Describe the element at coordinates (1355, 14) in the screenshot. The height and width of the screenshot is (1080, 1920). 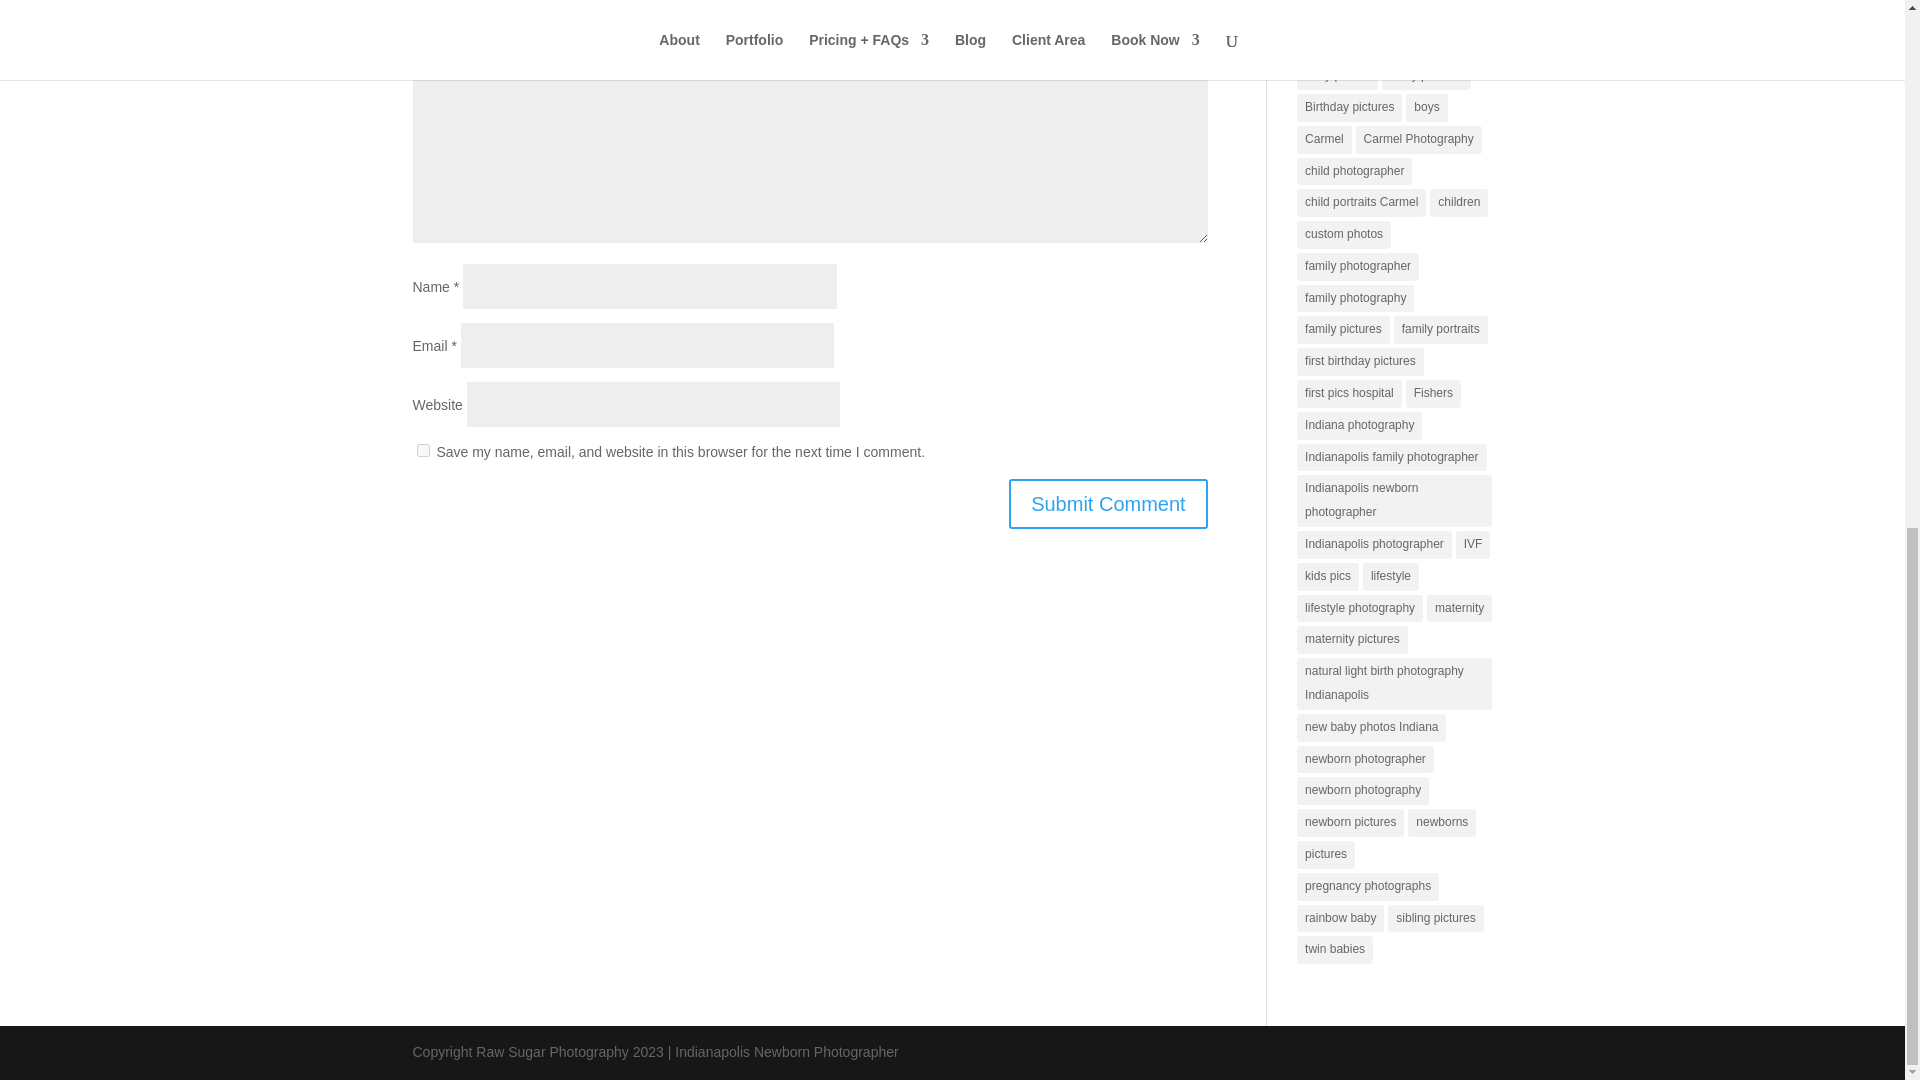
I see `baby photographer` at that location.